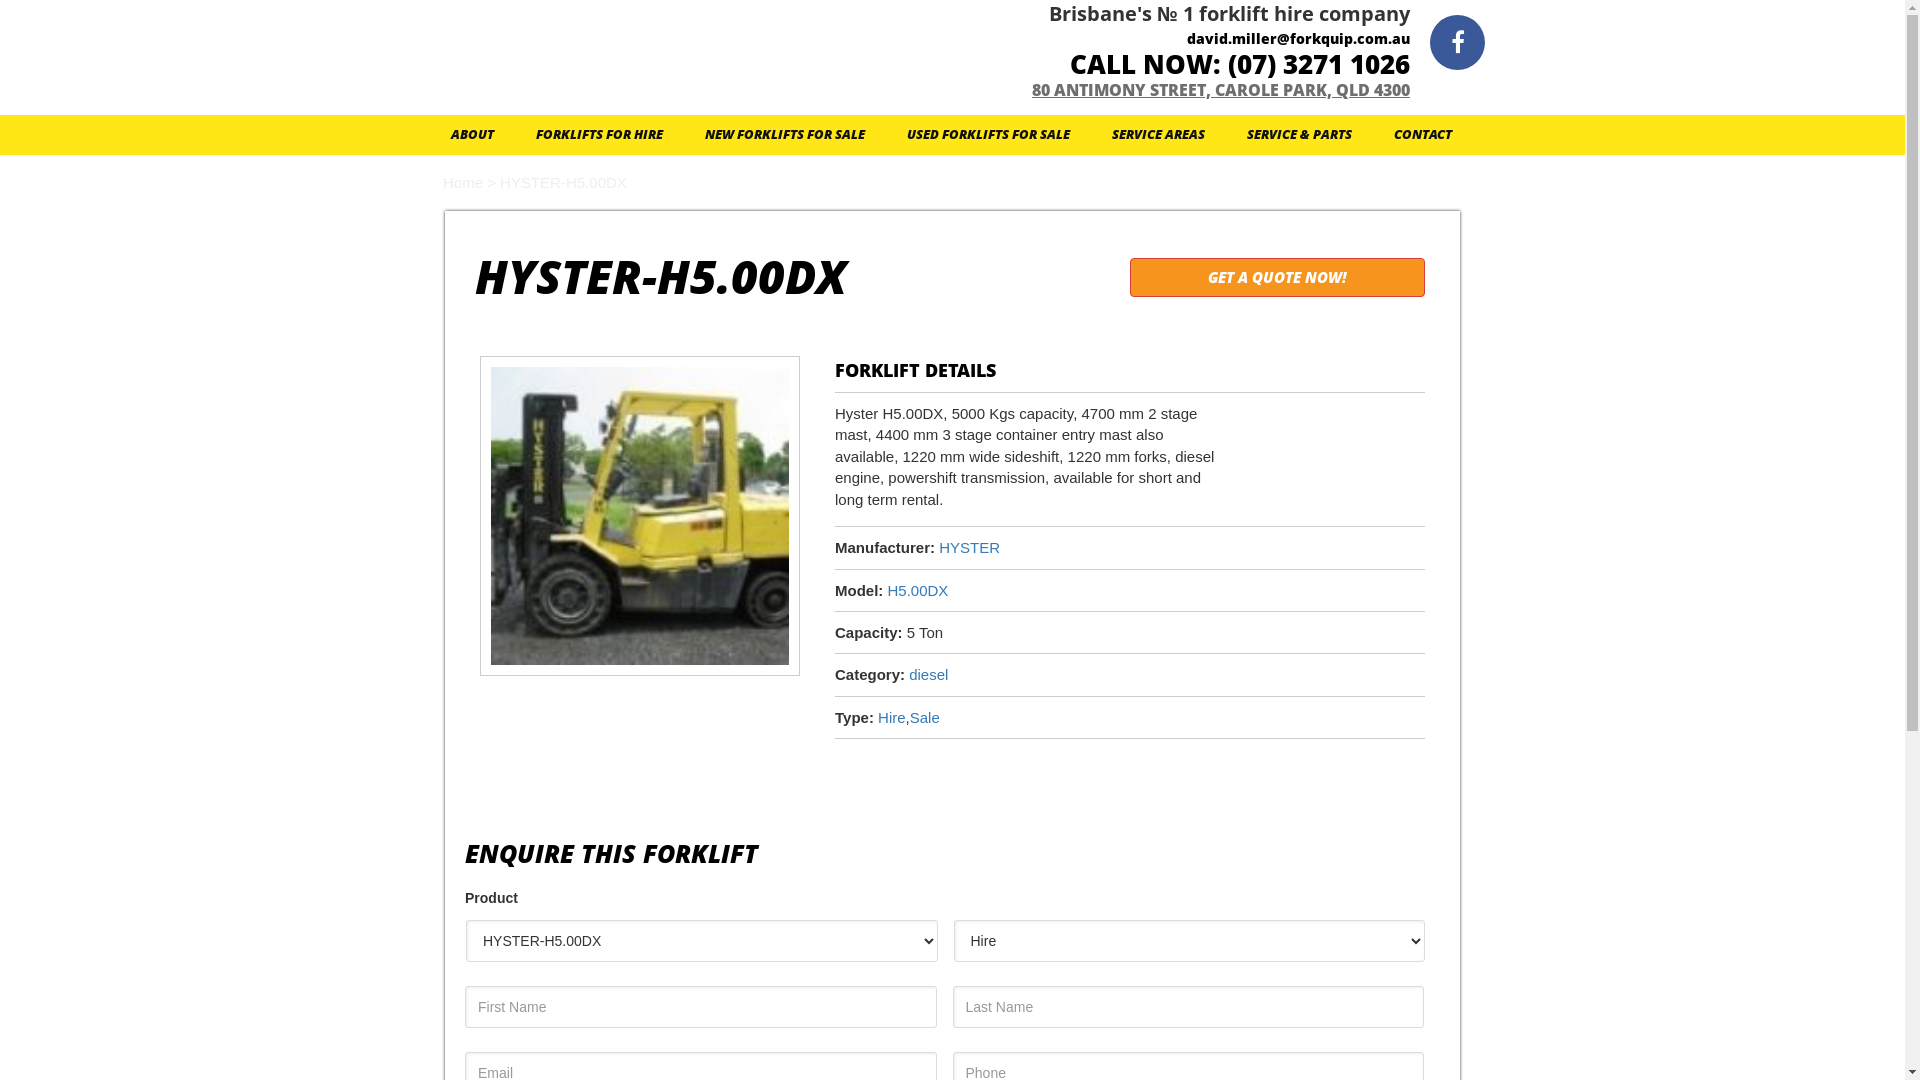 The height and width of the screenshot is (1080, 1920). What do you see at coordinates (988, 134) in the screenshot?
I see `USED FORKLIFTS FOR SALE` at bounding box center [988, 134].